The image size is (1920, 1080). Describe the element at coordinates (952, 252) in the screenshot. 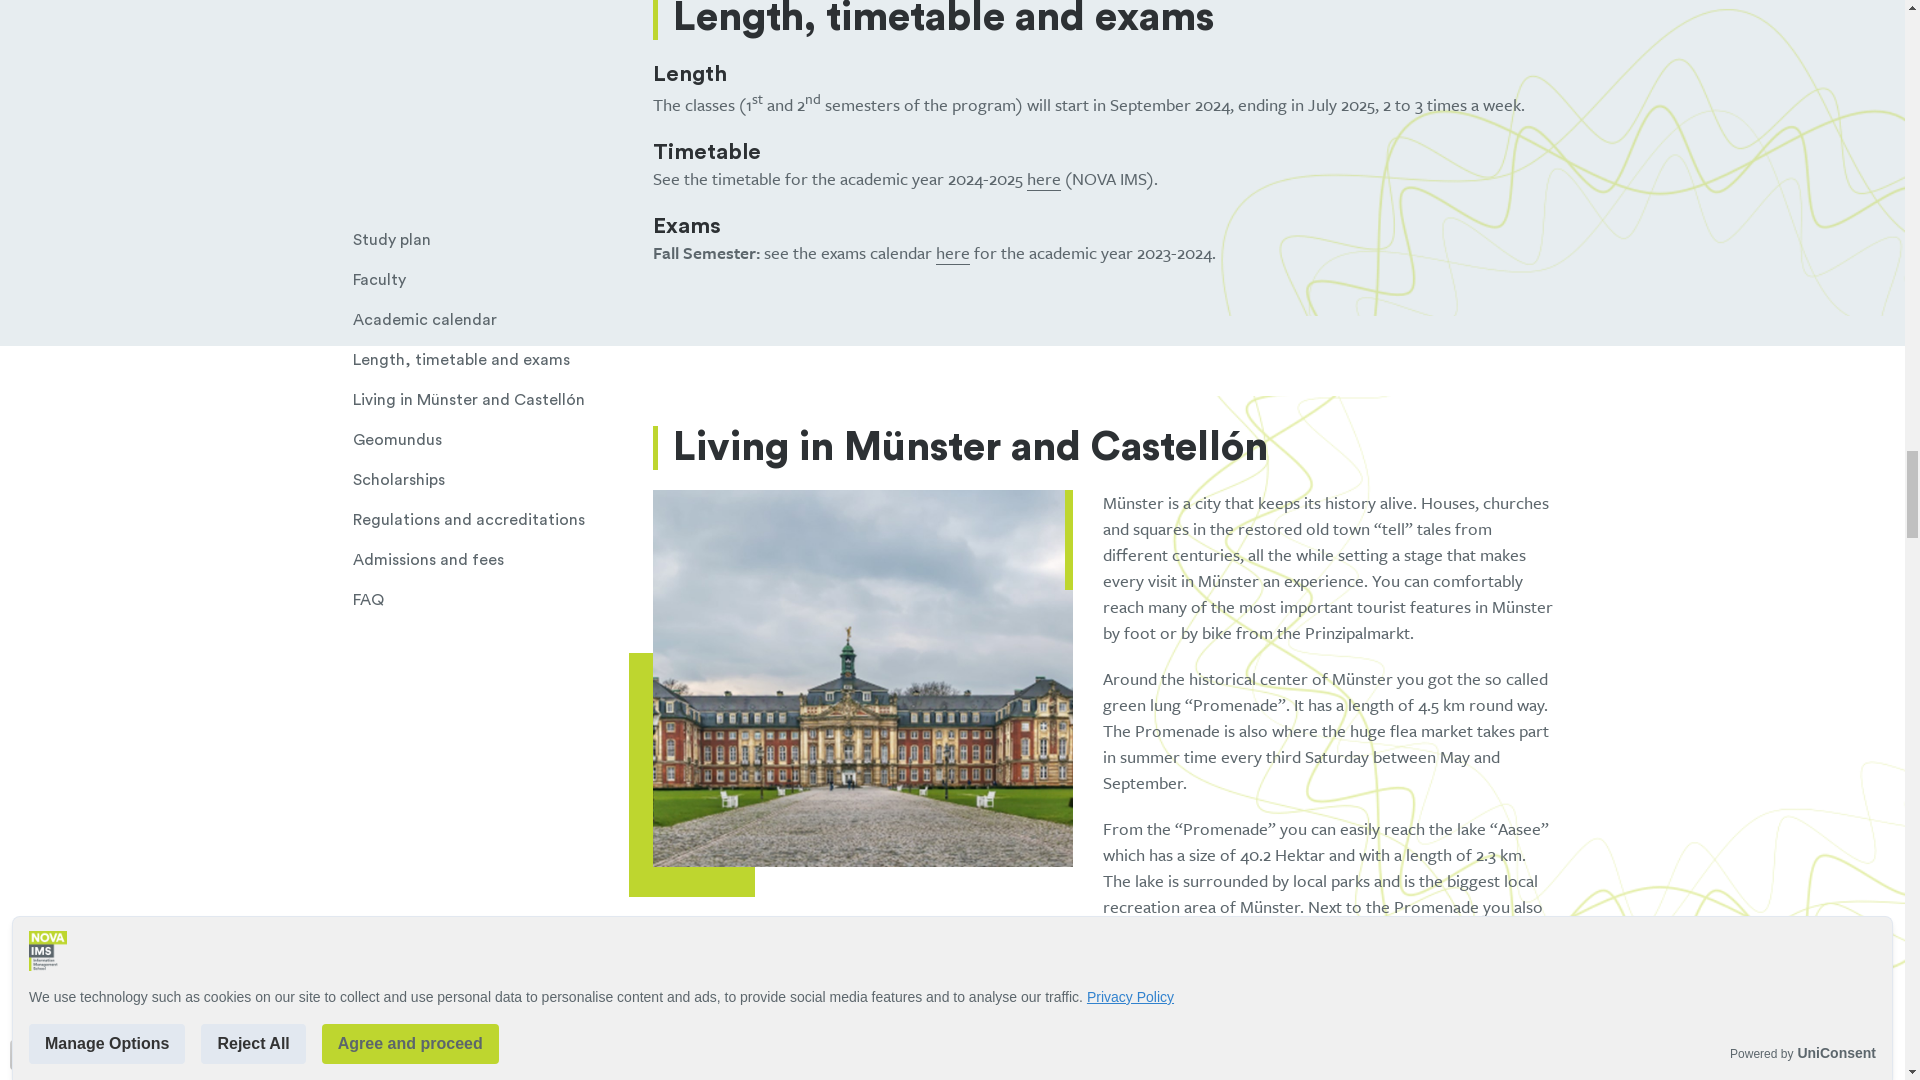

I see `GEOTECH Exam Calendar Fall Semester 2023.2024` at that location.